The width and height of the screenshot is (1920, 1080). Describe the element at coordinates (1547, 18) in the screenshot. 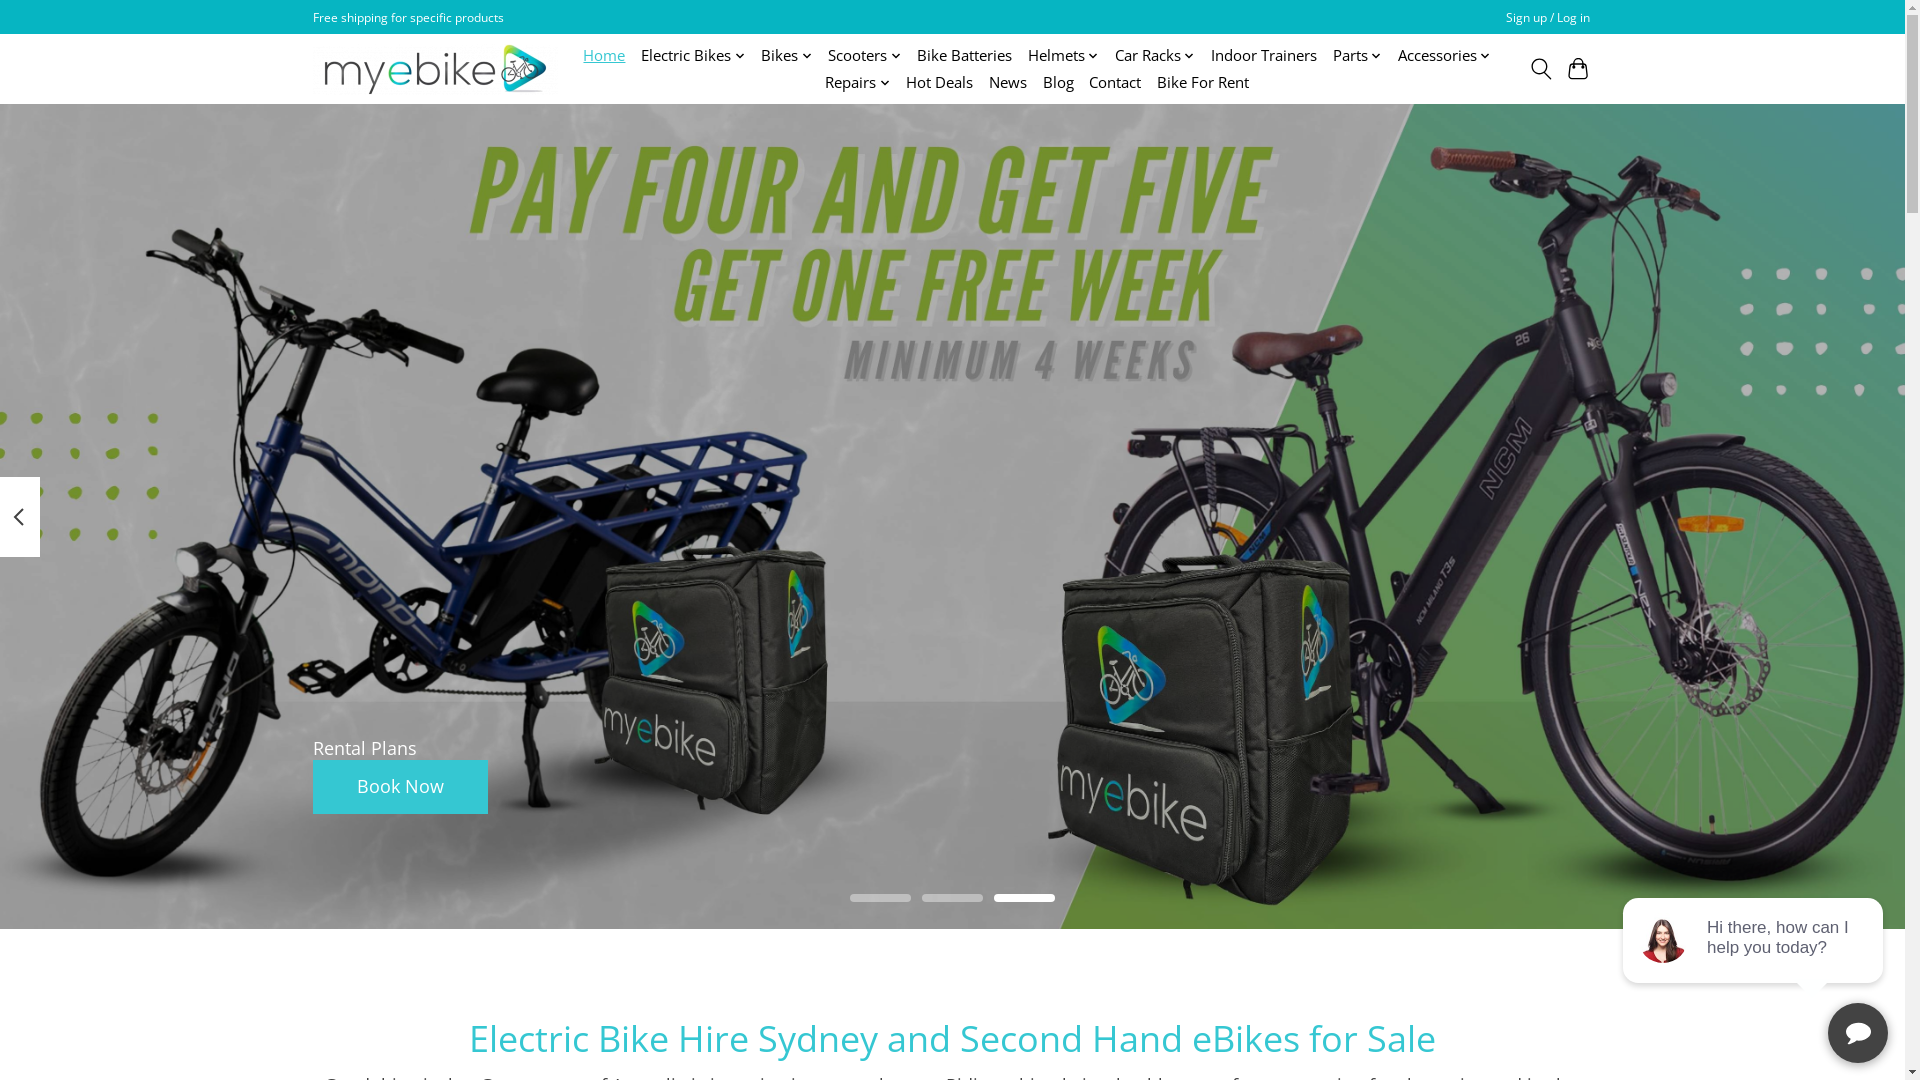

I see `Sign up / Log in` at that location.